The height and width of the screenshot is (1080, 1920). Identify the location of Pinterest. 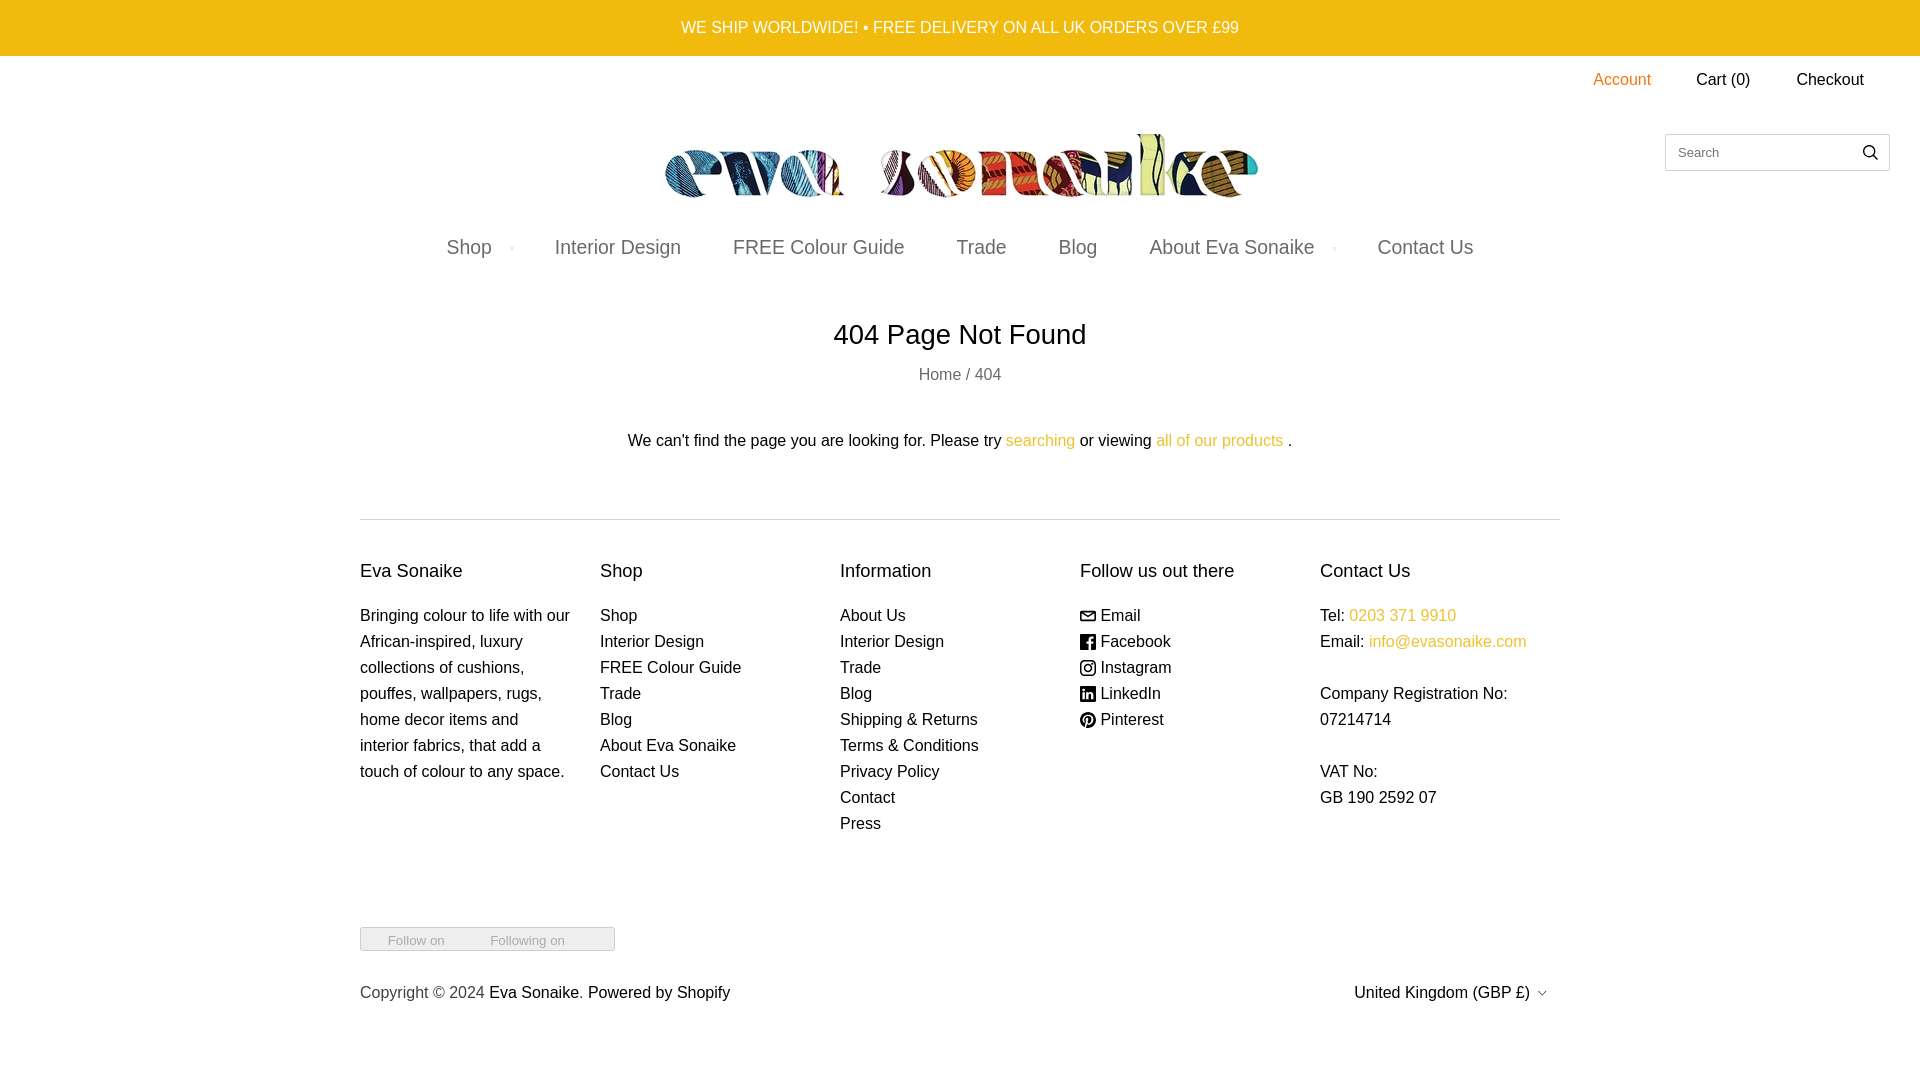
(1121, 718).